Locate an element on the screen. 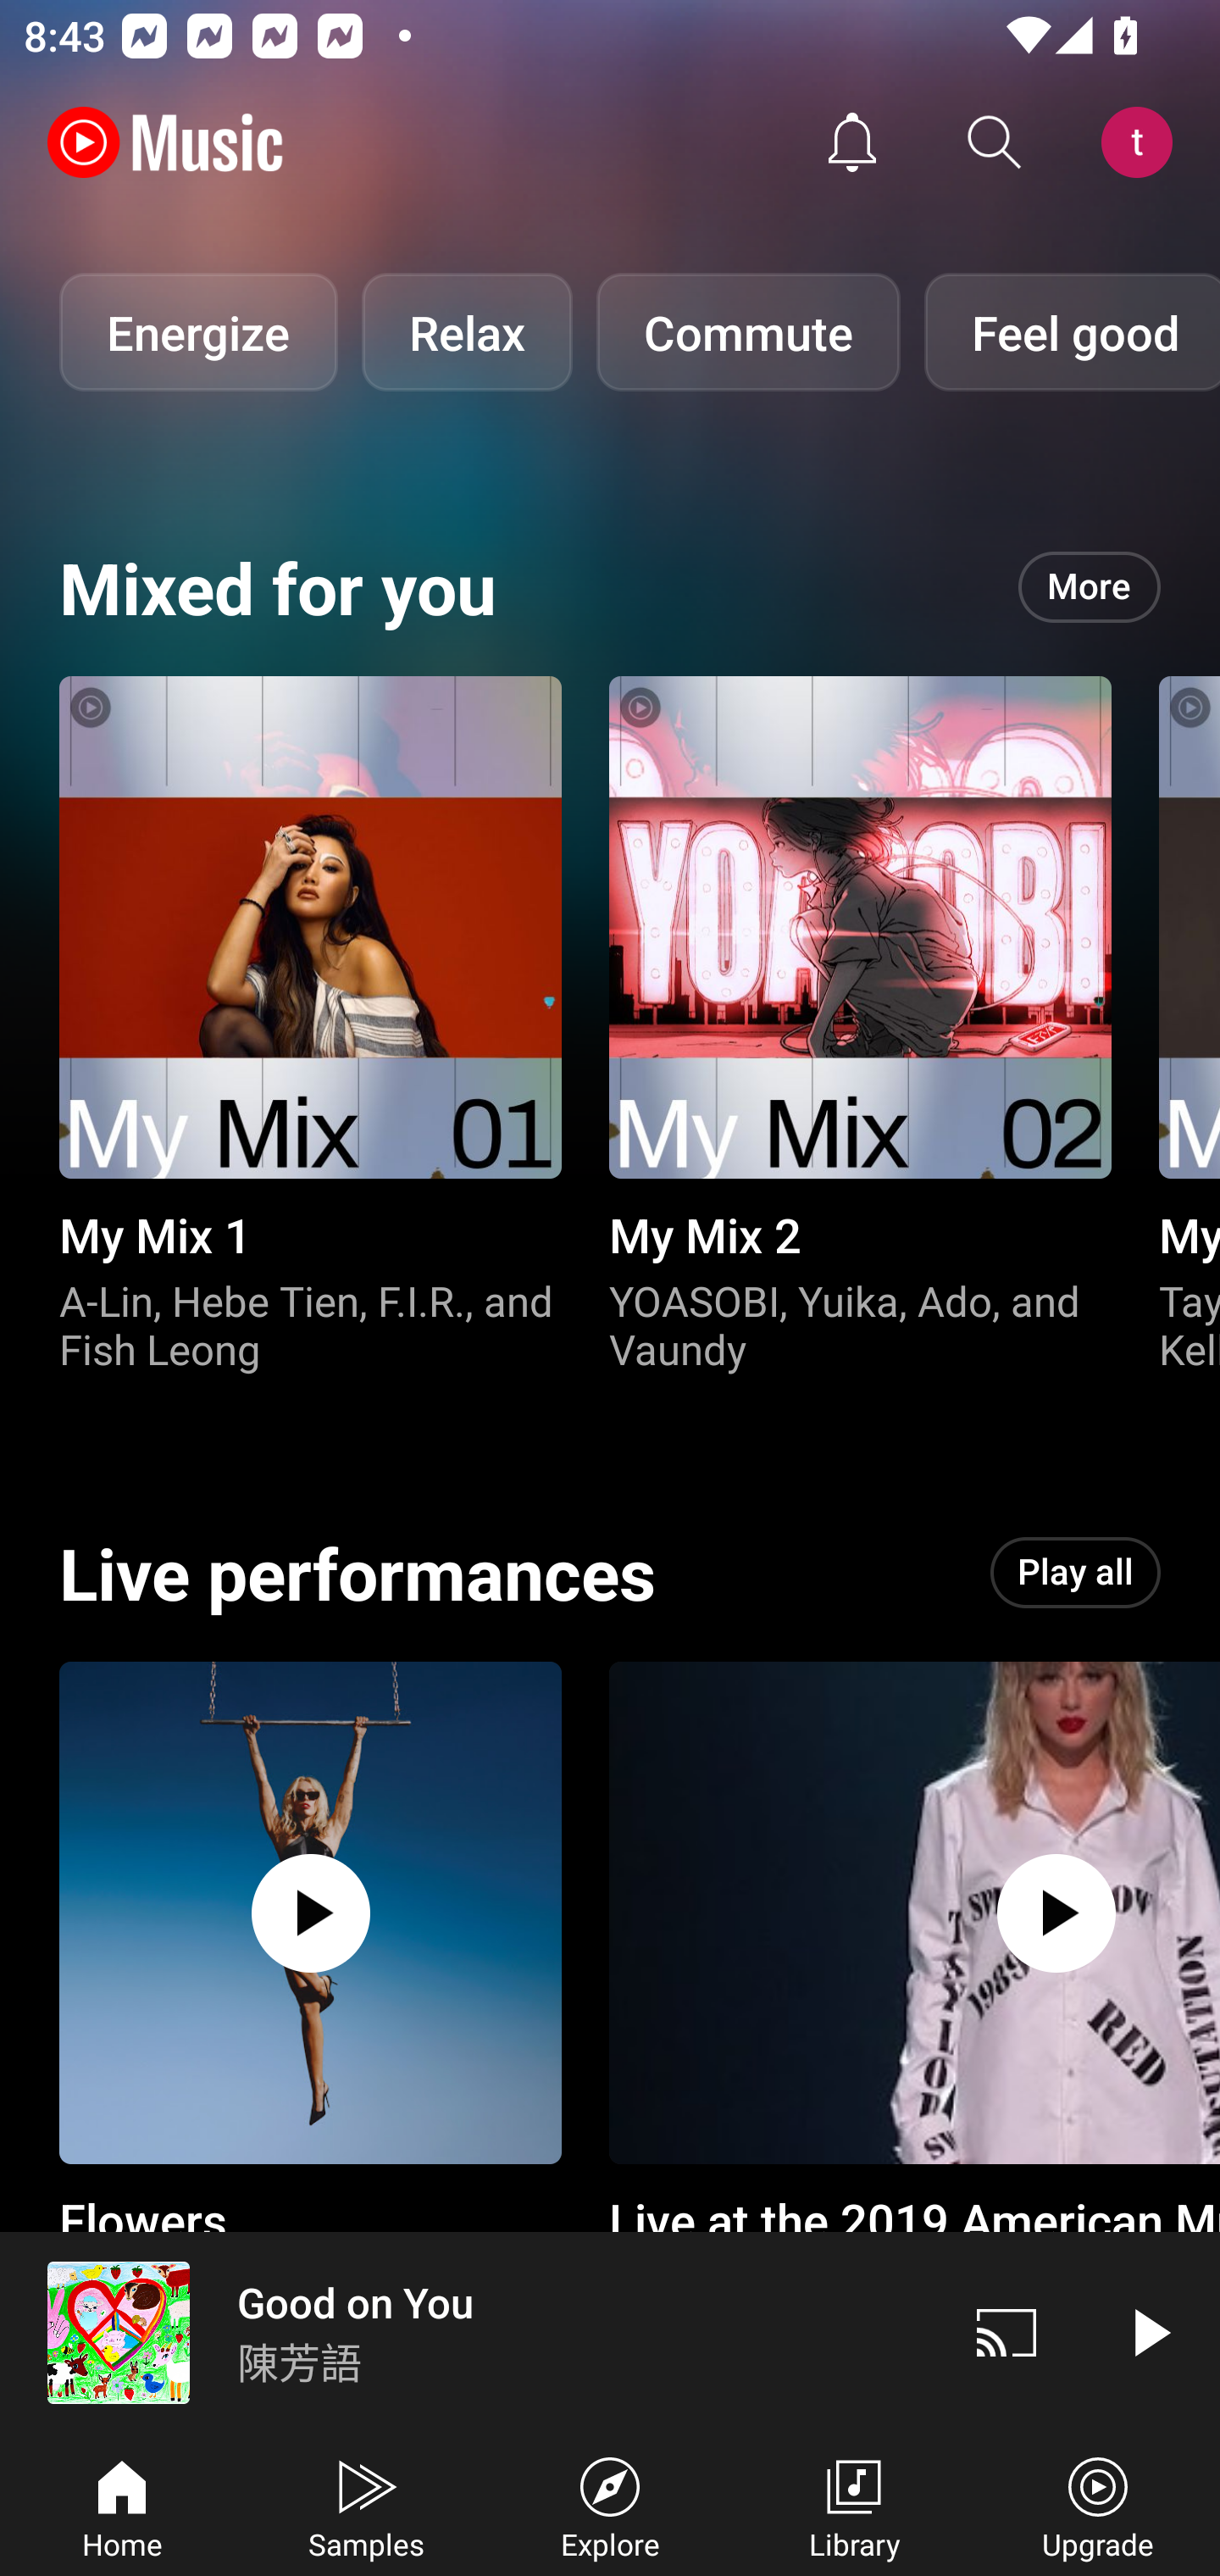  Samples is located at coordinates (366, 2505).